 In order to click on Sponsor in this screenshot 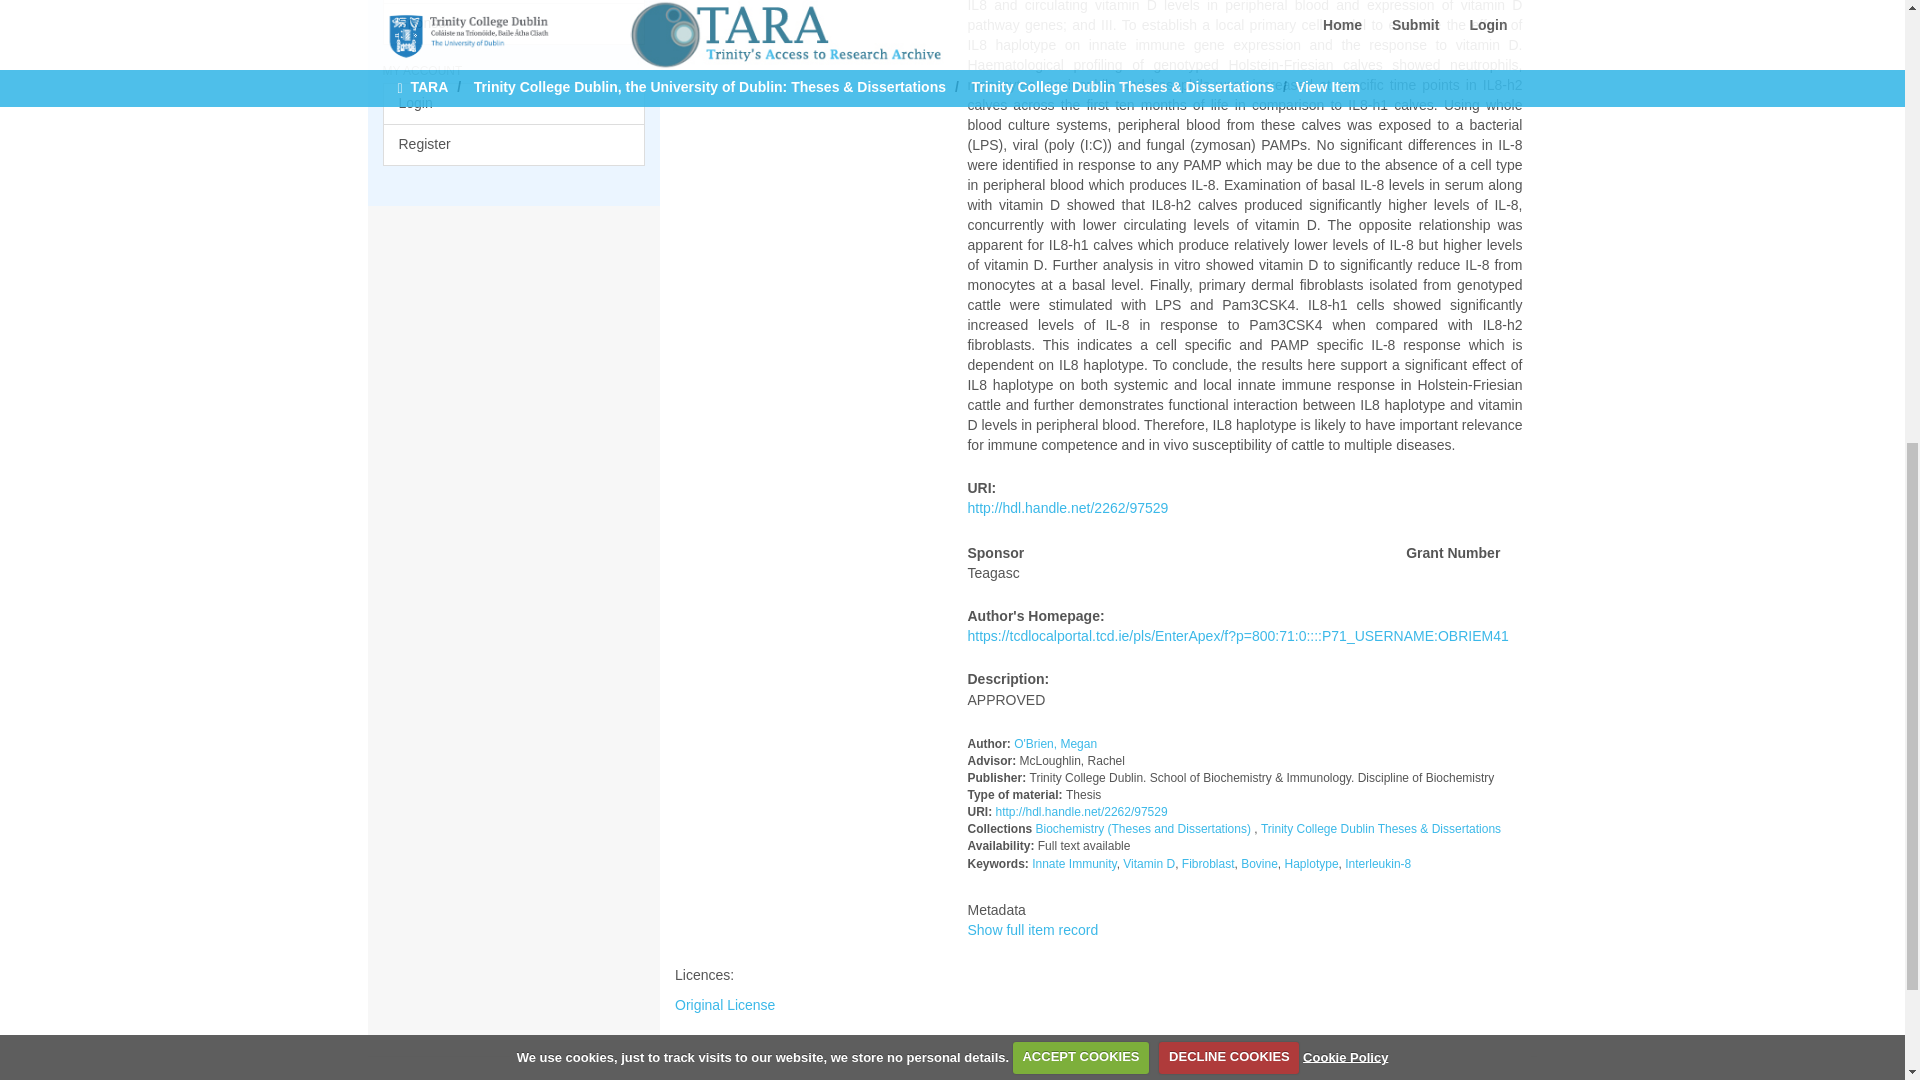, I will do `click(514, 24)`.